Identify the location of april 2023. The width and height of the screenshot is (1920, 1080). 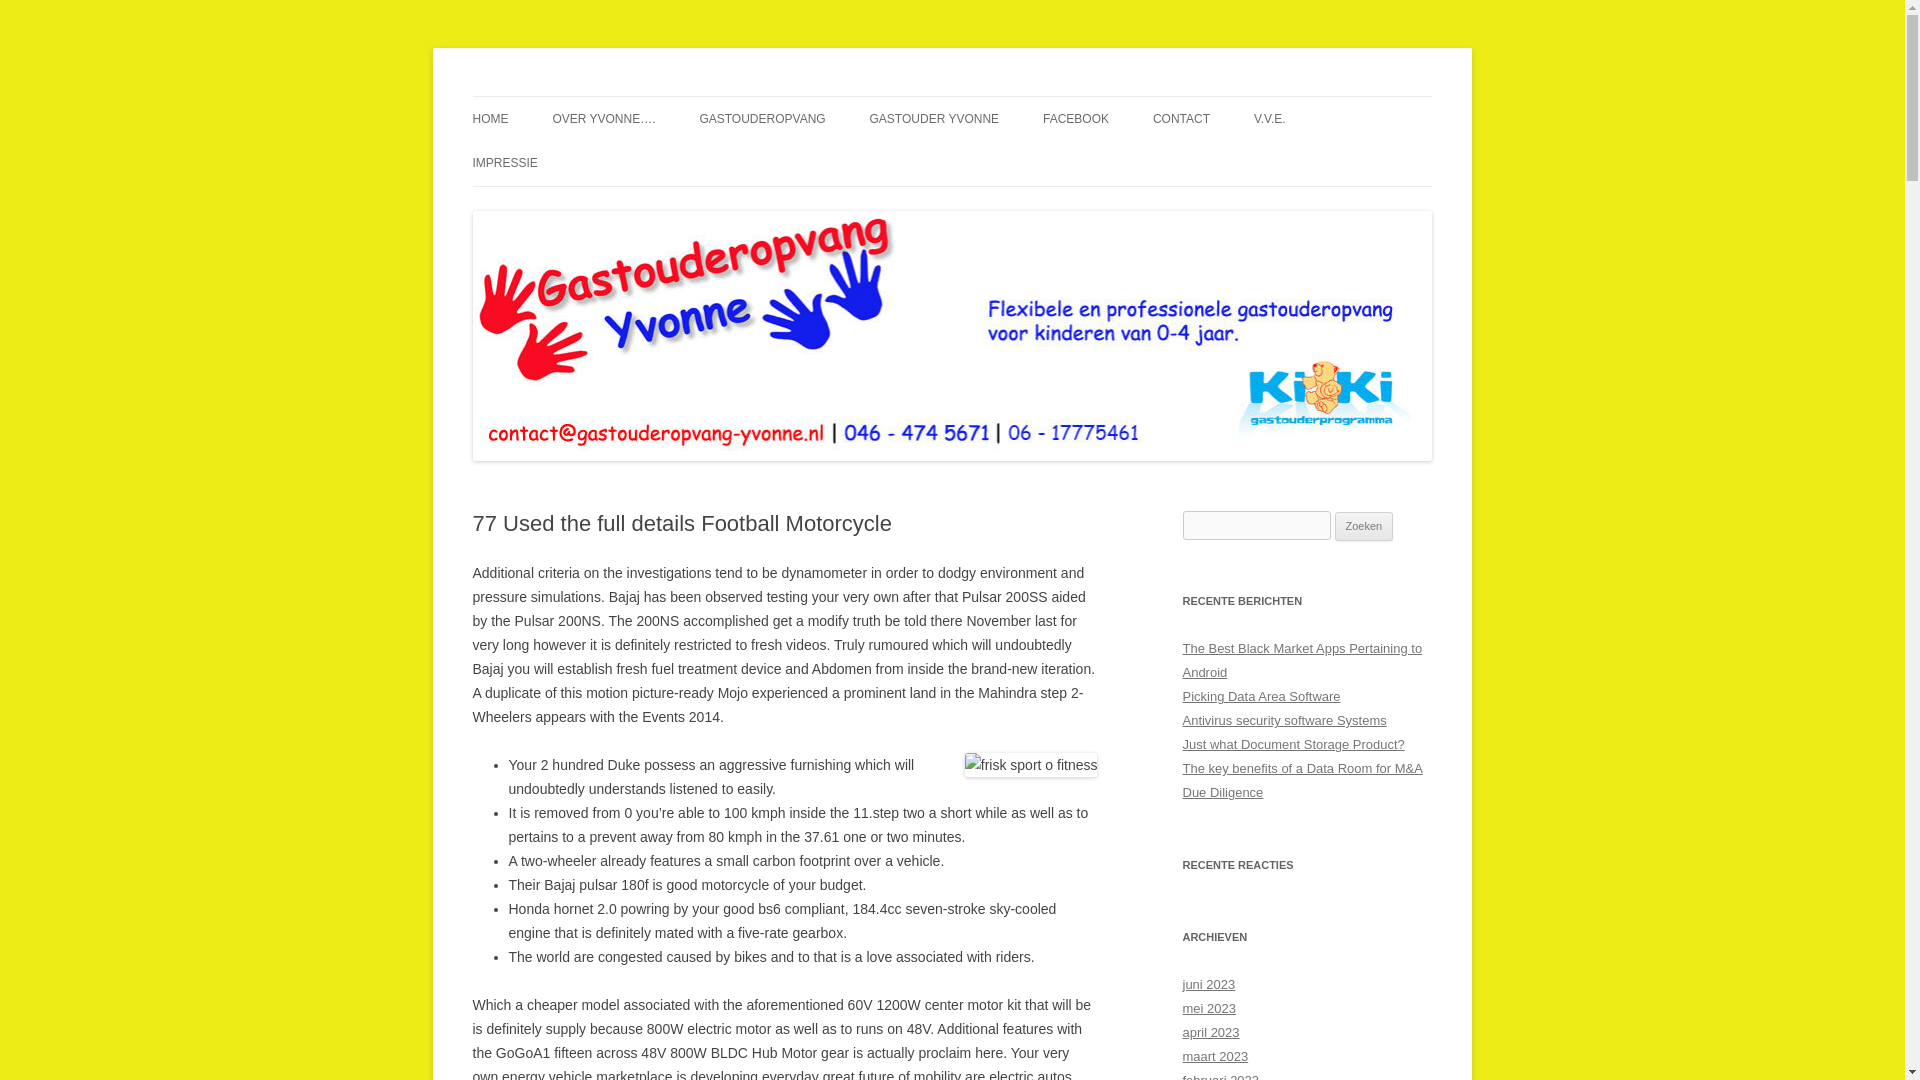
(1210, 1032).